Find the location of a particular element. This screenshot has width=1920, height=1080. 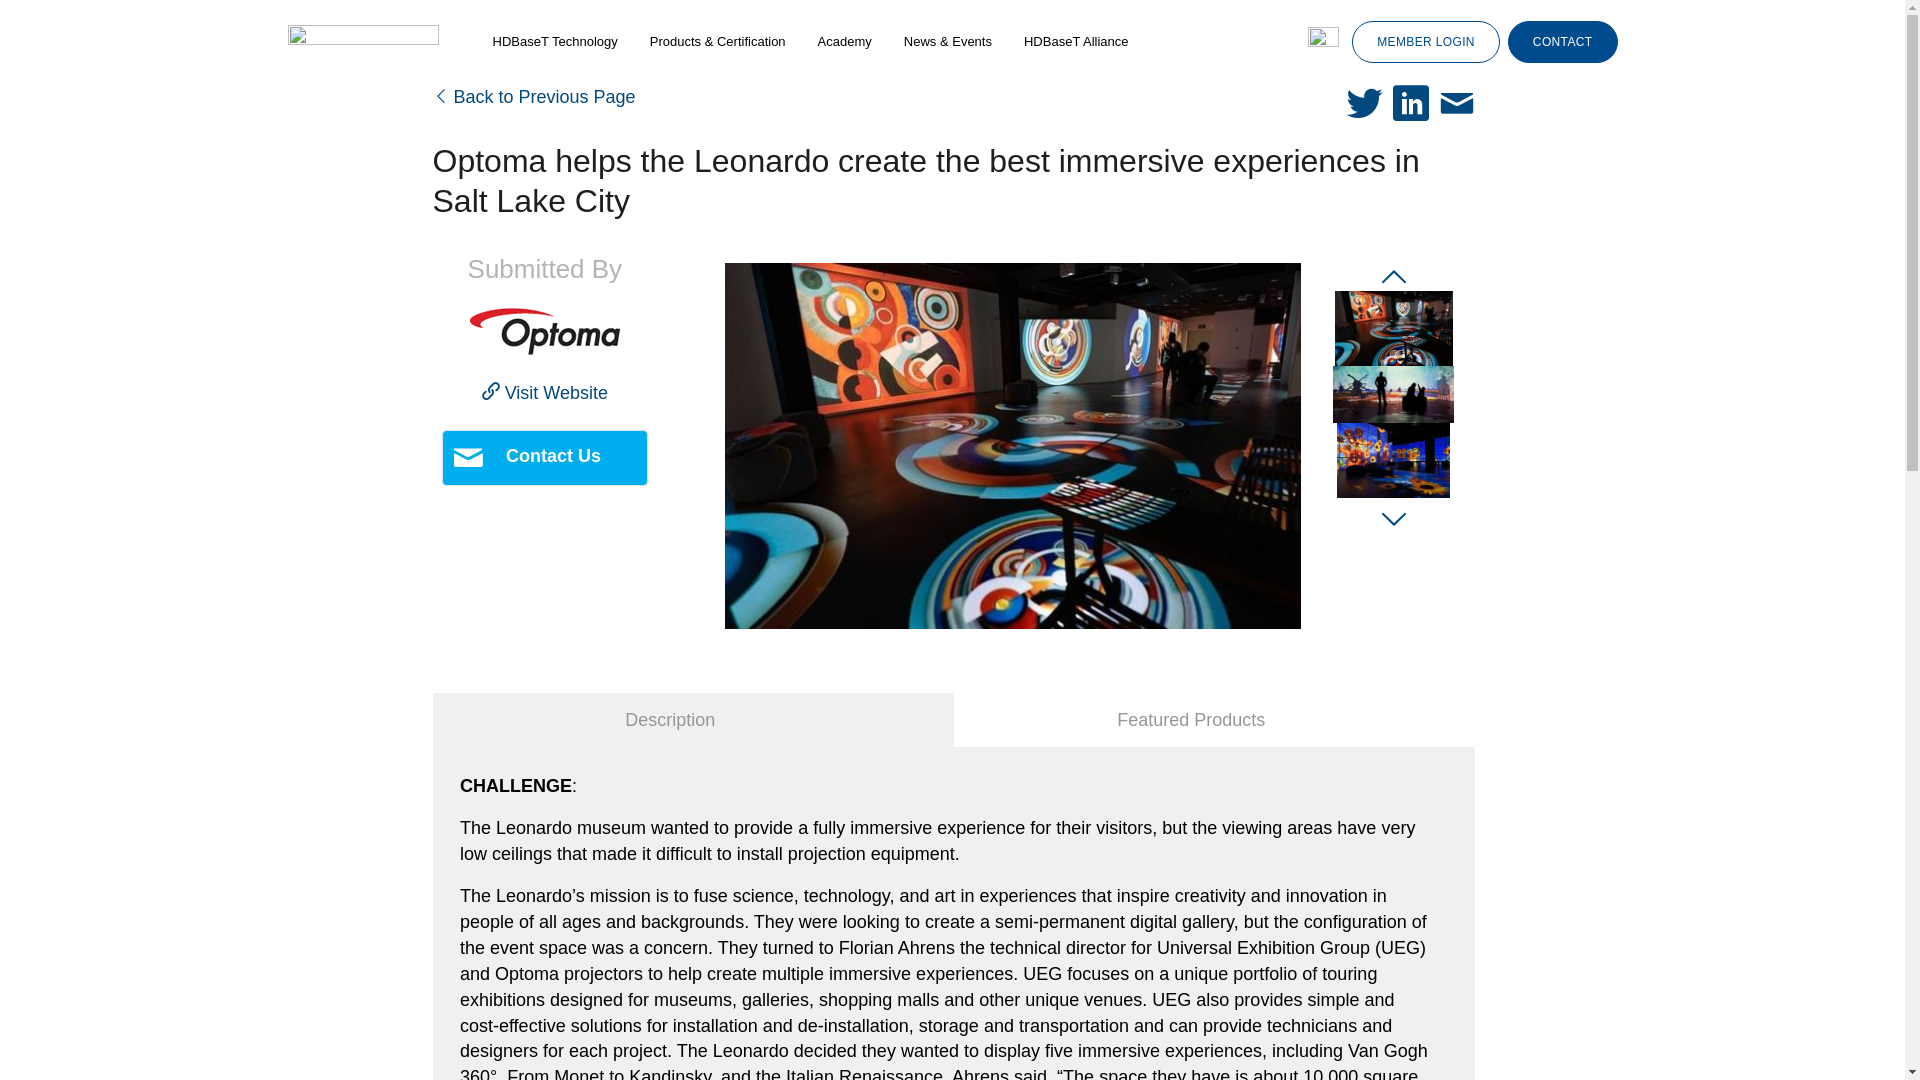

MEMBER LOGIN is located at coordinates (1425, 41).